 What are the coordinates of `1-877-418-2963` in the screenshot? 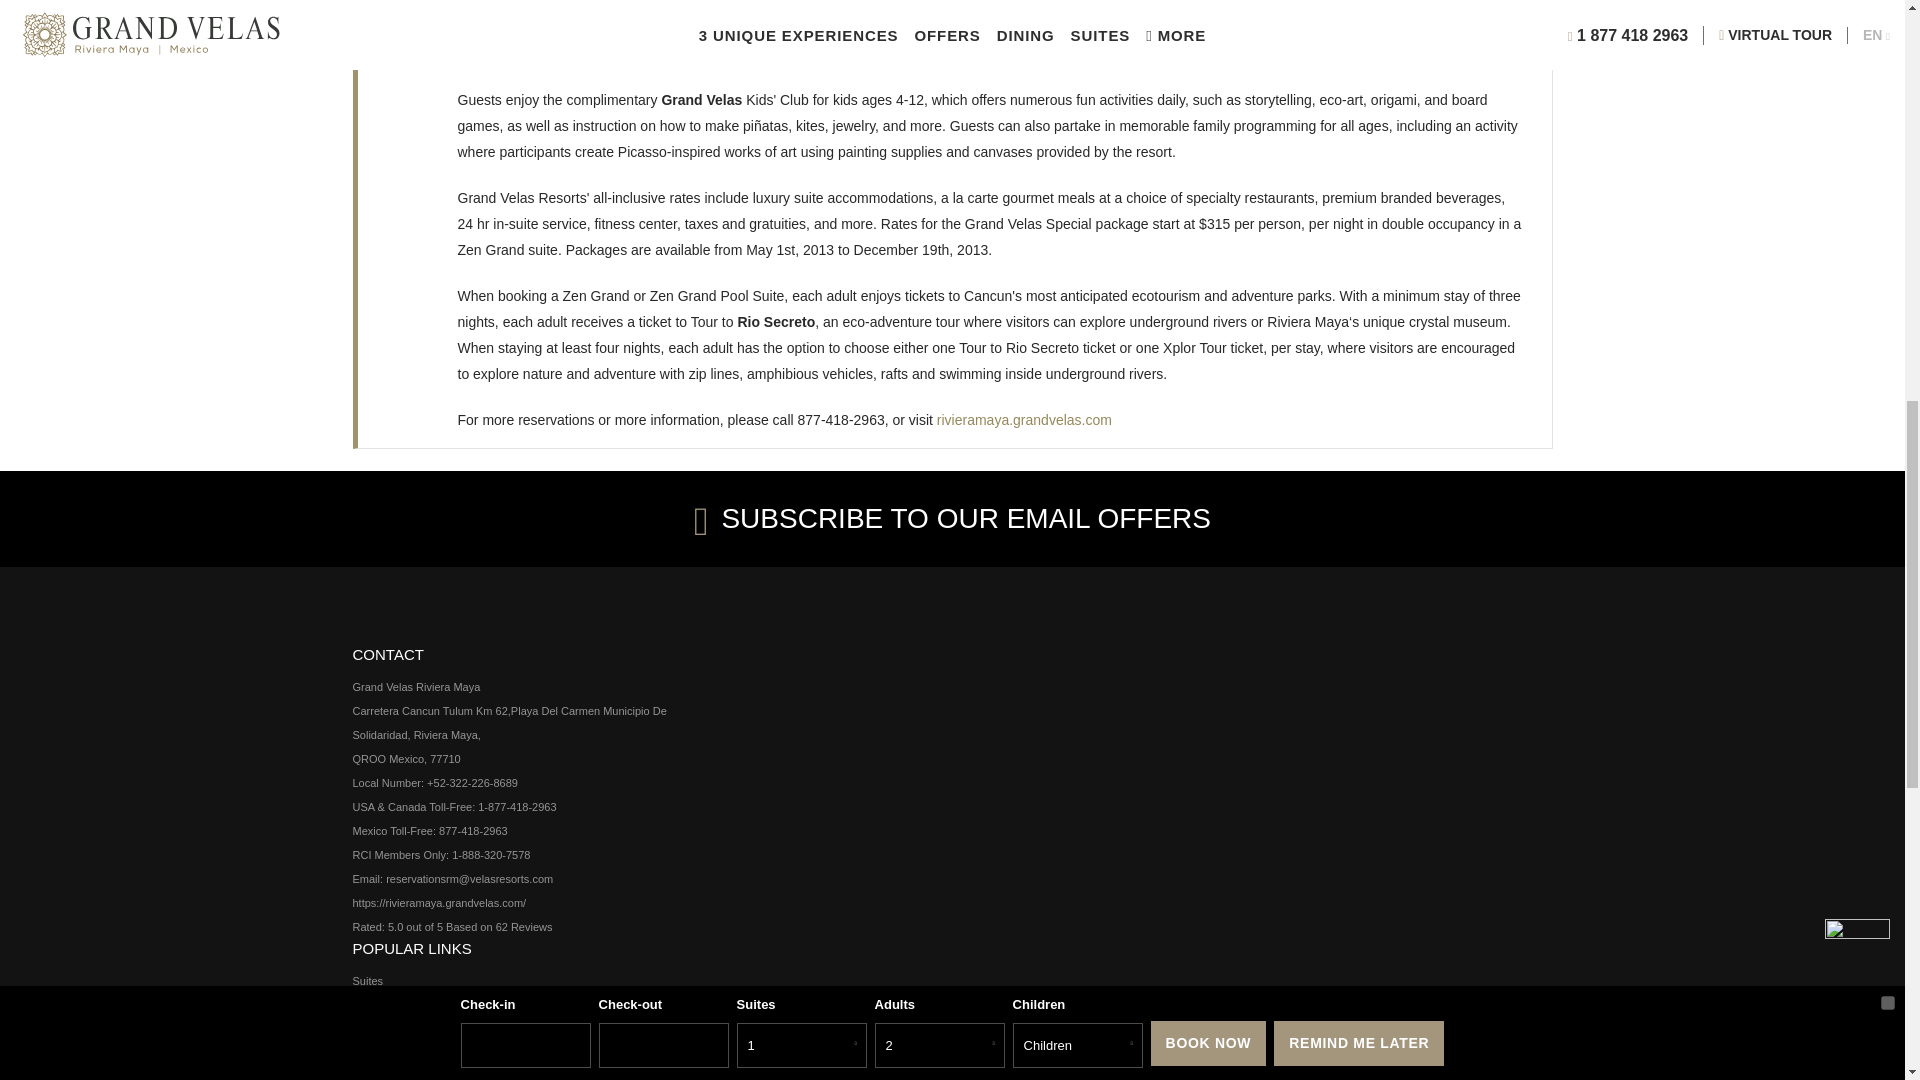 It's located at (517, 807).